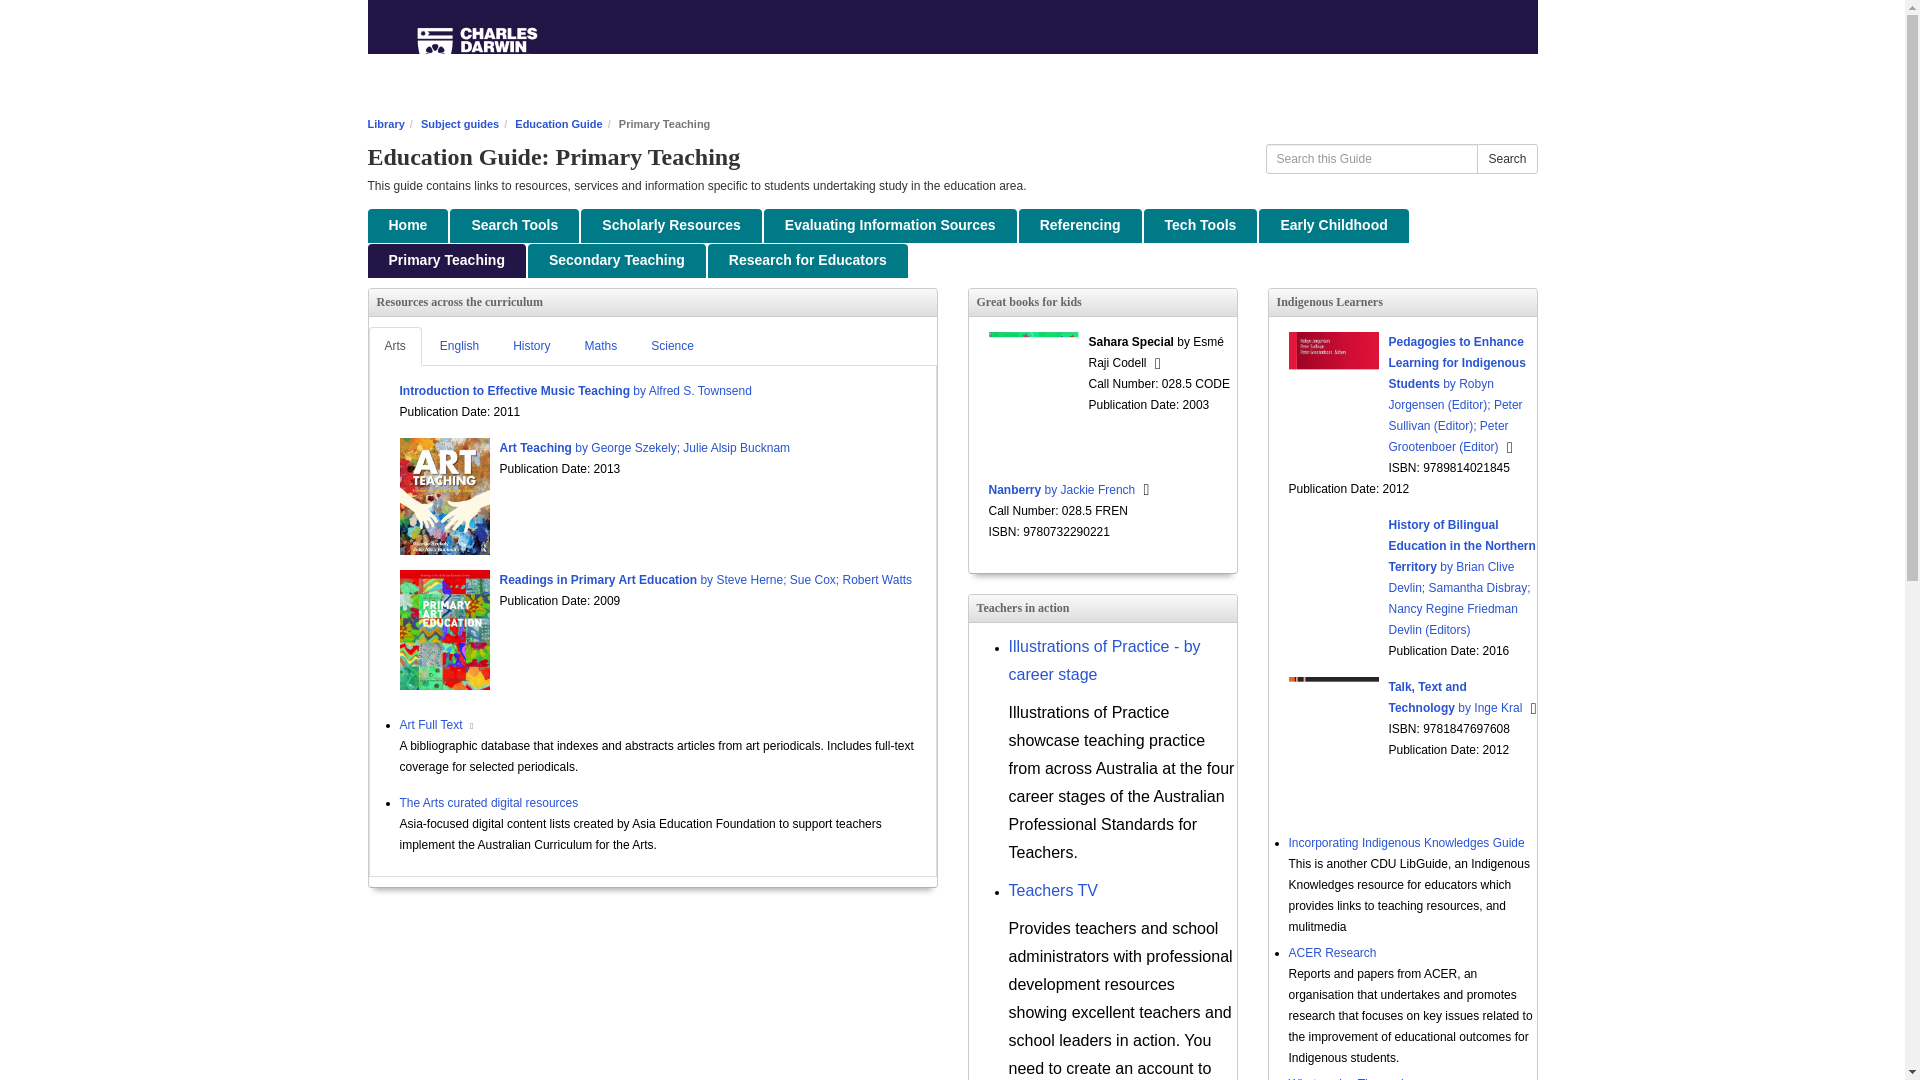 This screenshot has width=1920, height=1080. What do you see at coordinates (617, 260) in the screenshot?
I see `Secondary Teaching` at bounding box center [617, 260].